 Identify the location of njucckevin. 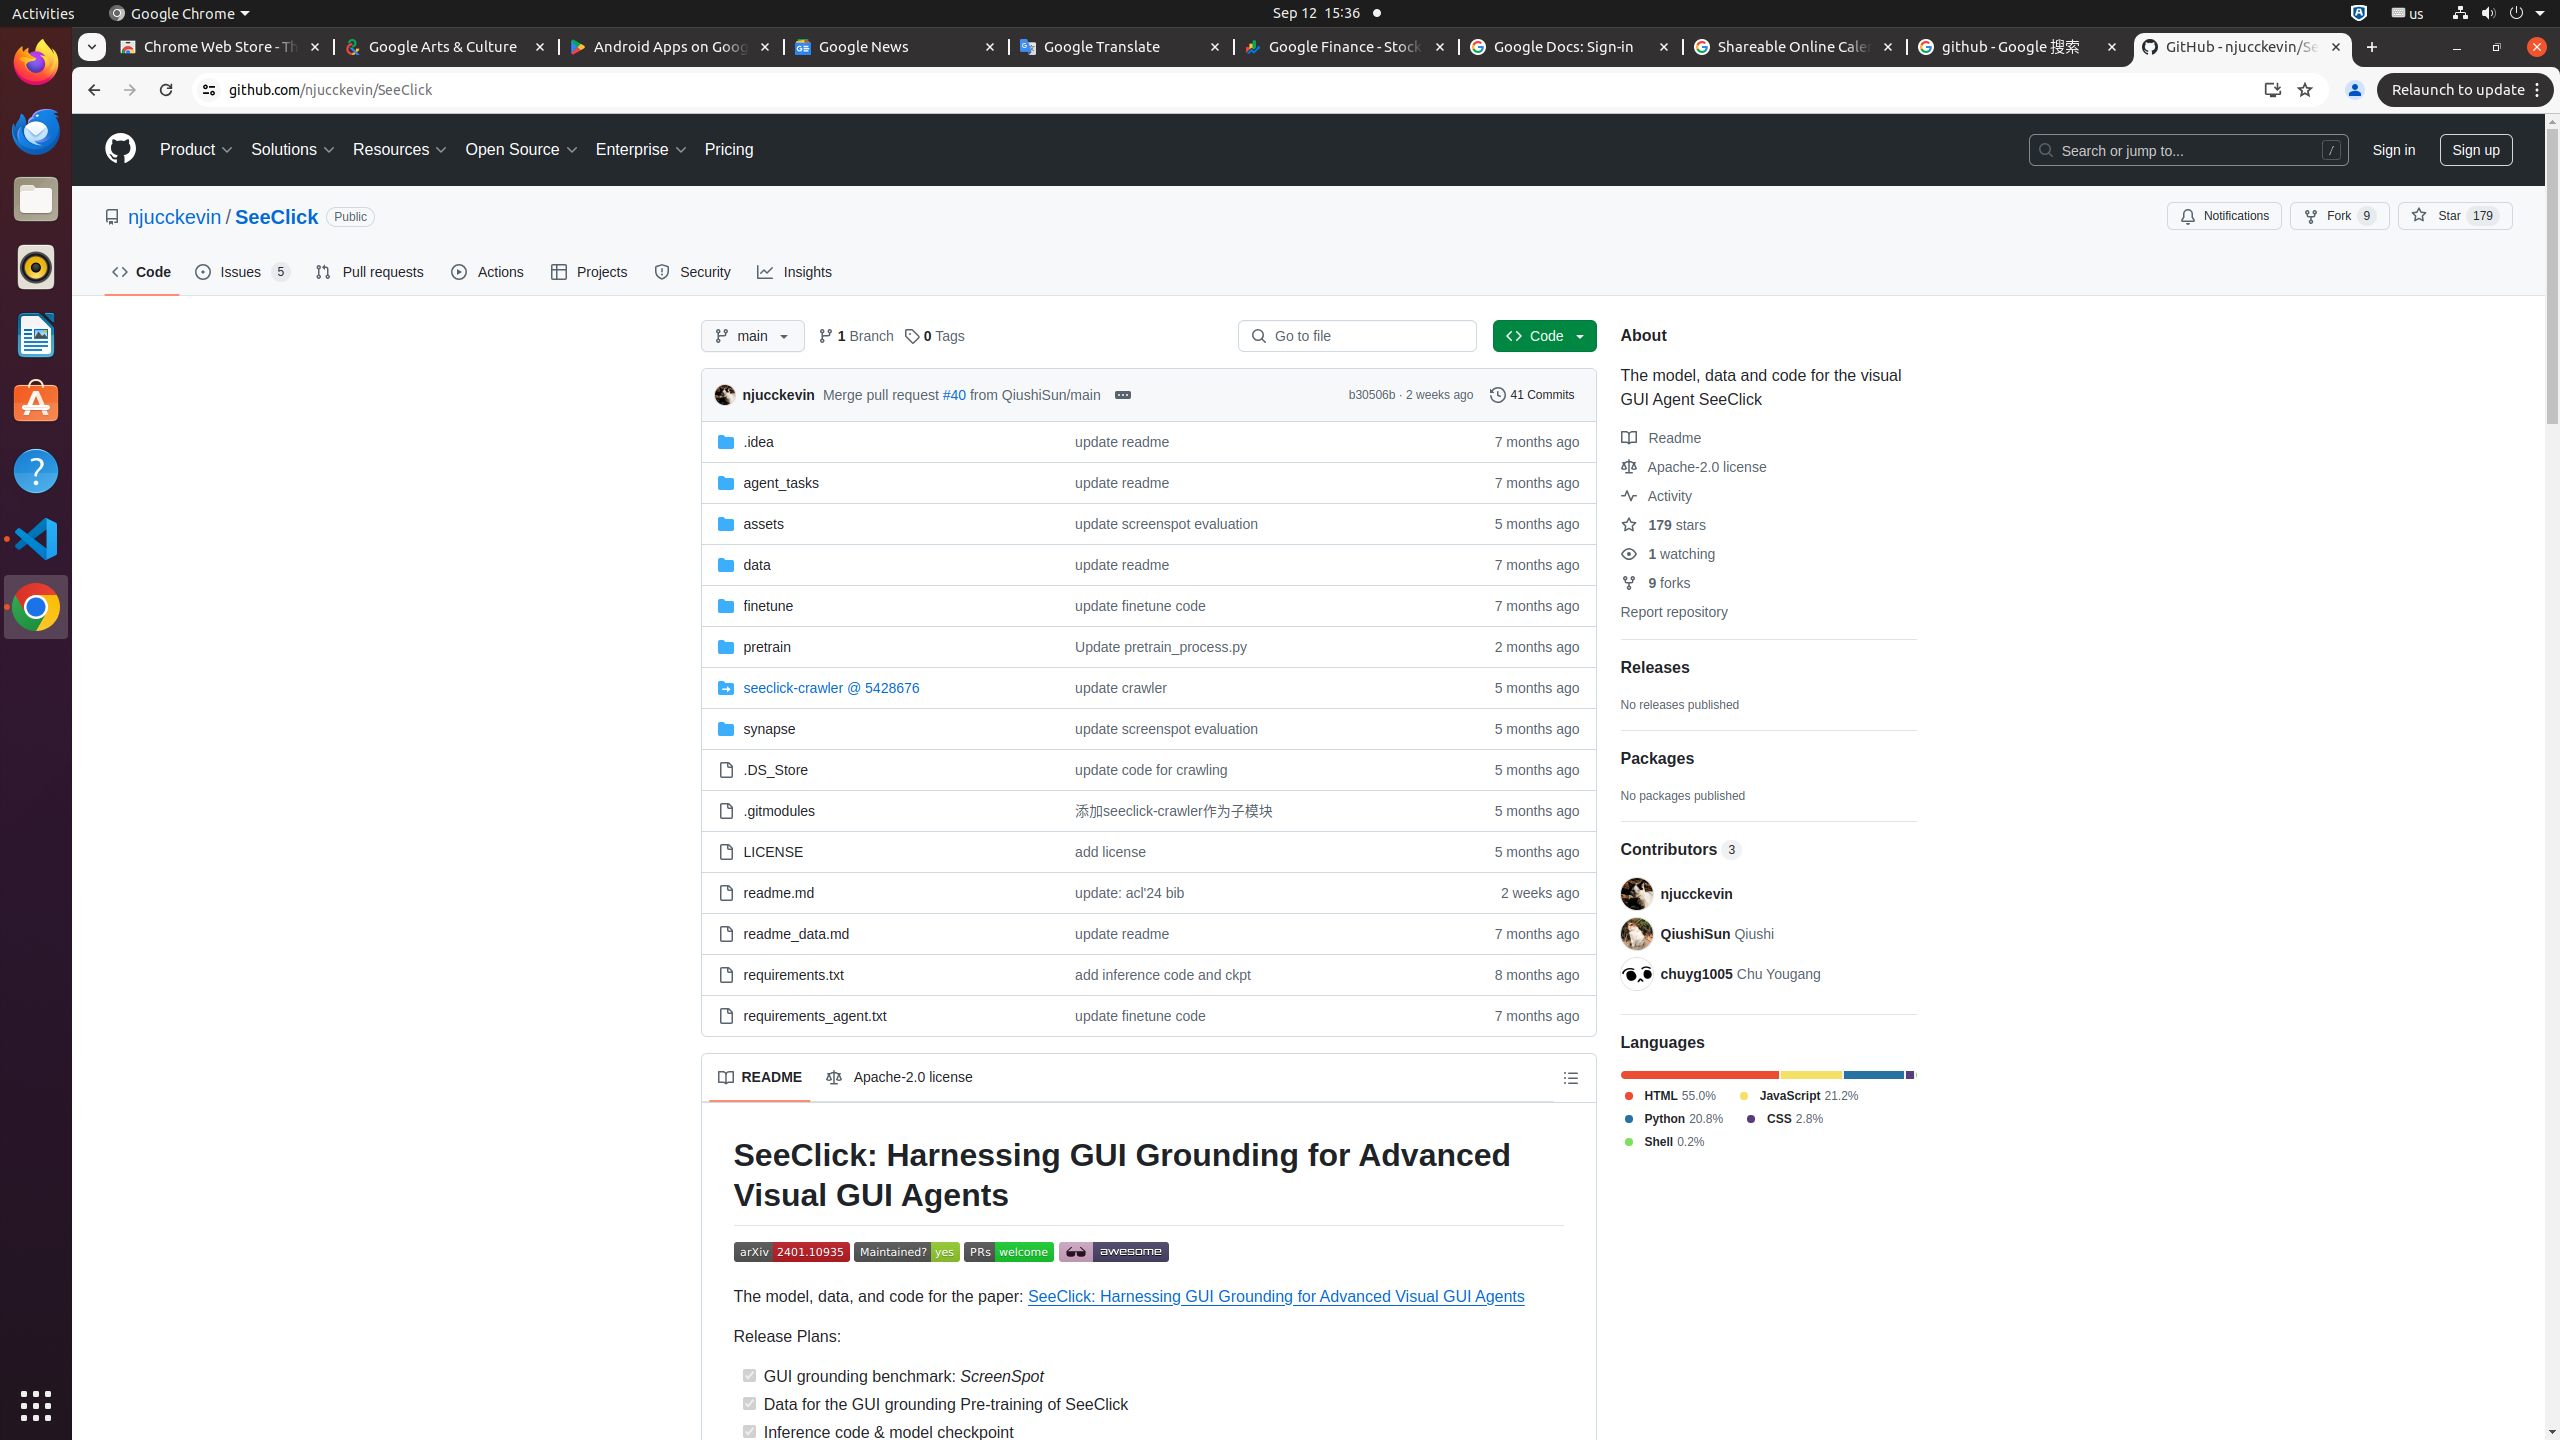
(728, 395).